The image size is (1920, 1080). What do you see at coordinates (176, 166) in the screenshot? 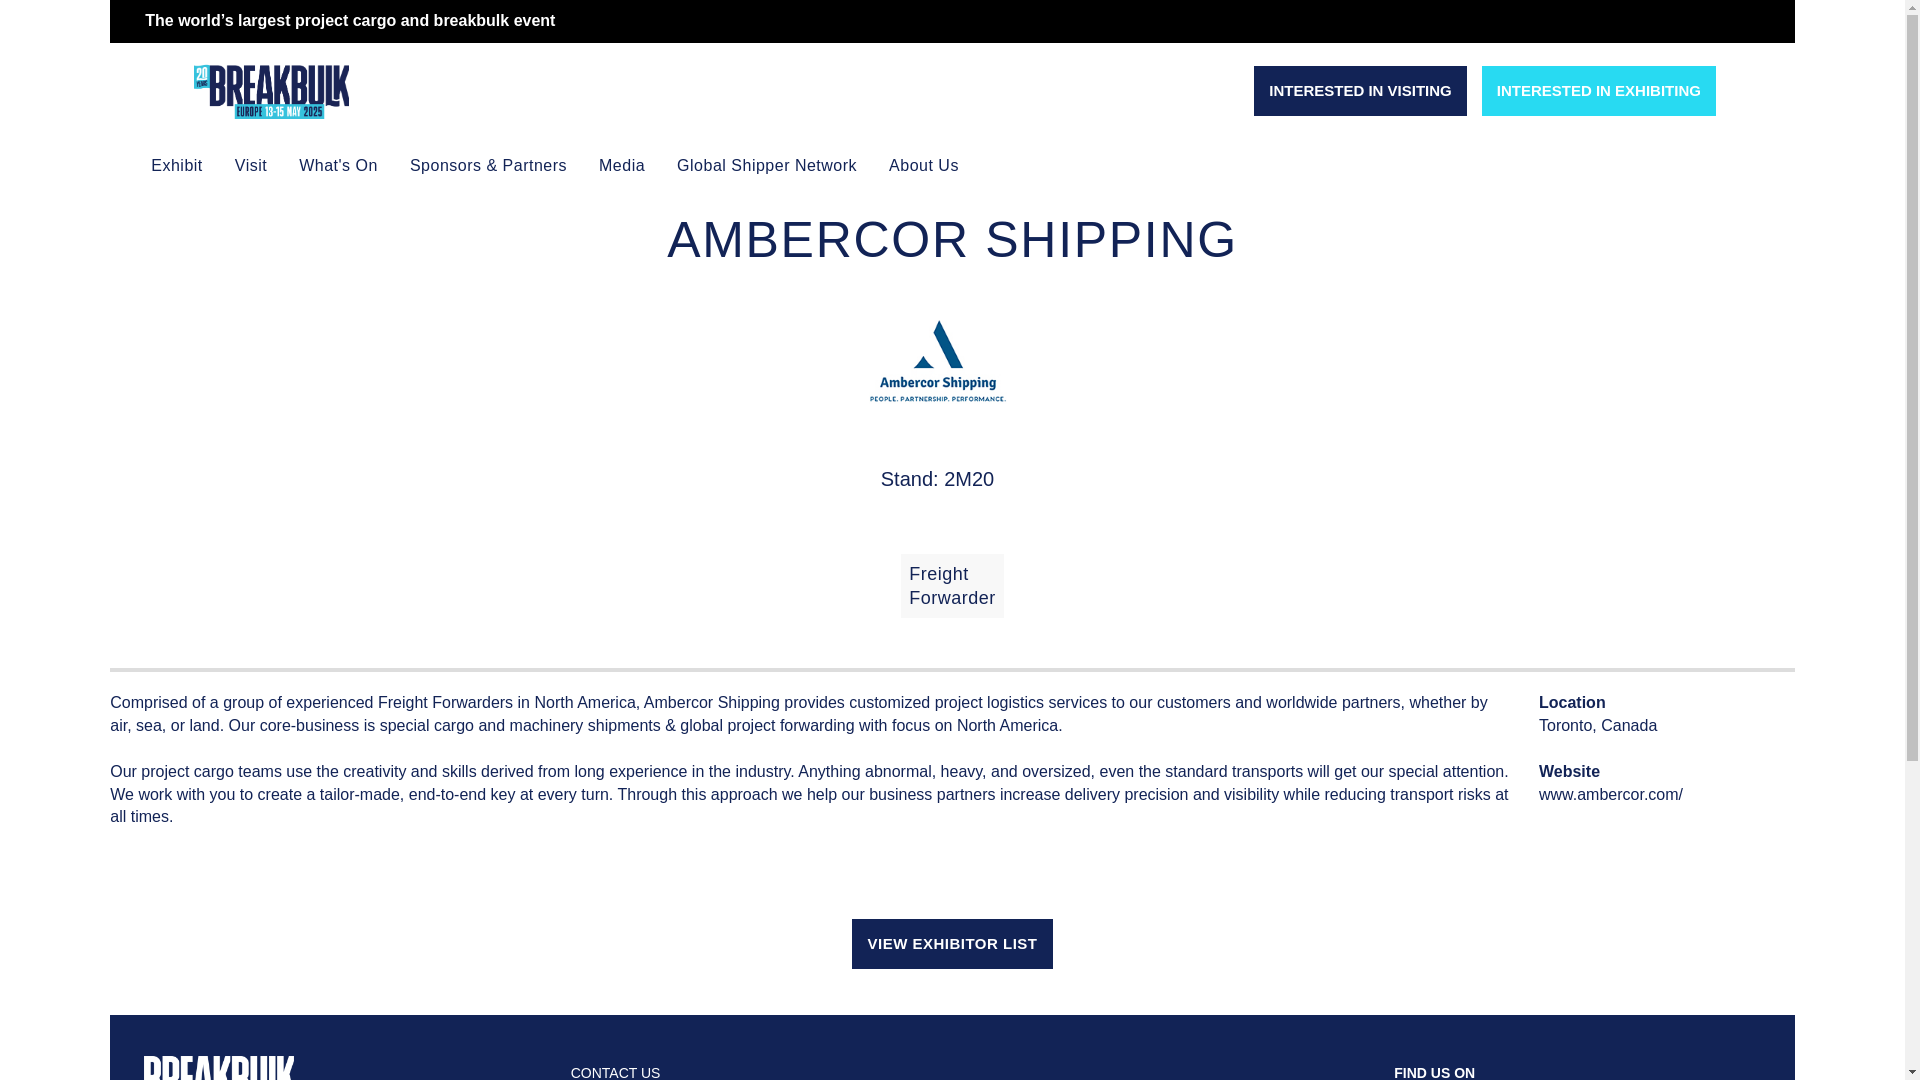
I see `Exhibit` at bounding box center [176, 166].